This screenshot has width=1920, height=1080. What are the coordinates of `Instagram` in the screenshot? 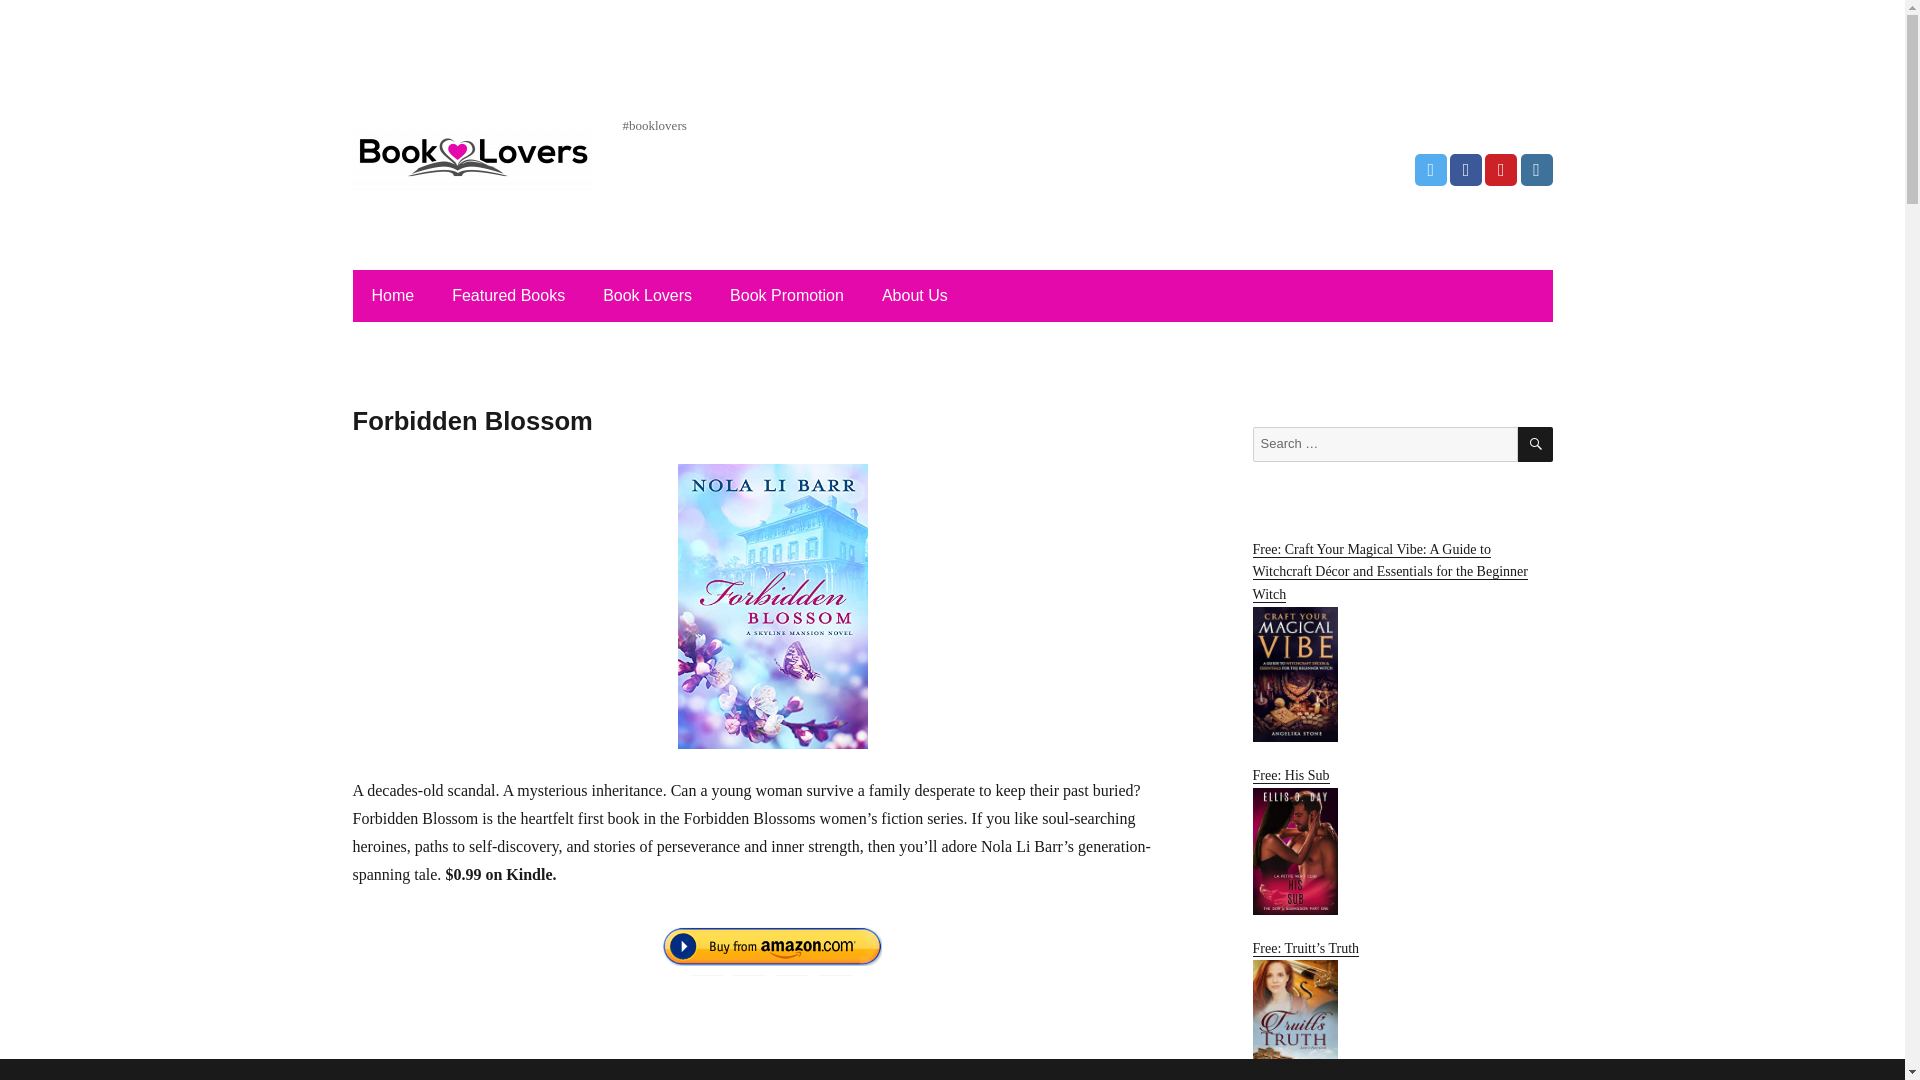 It's located at (1536, 170).